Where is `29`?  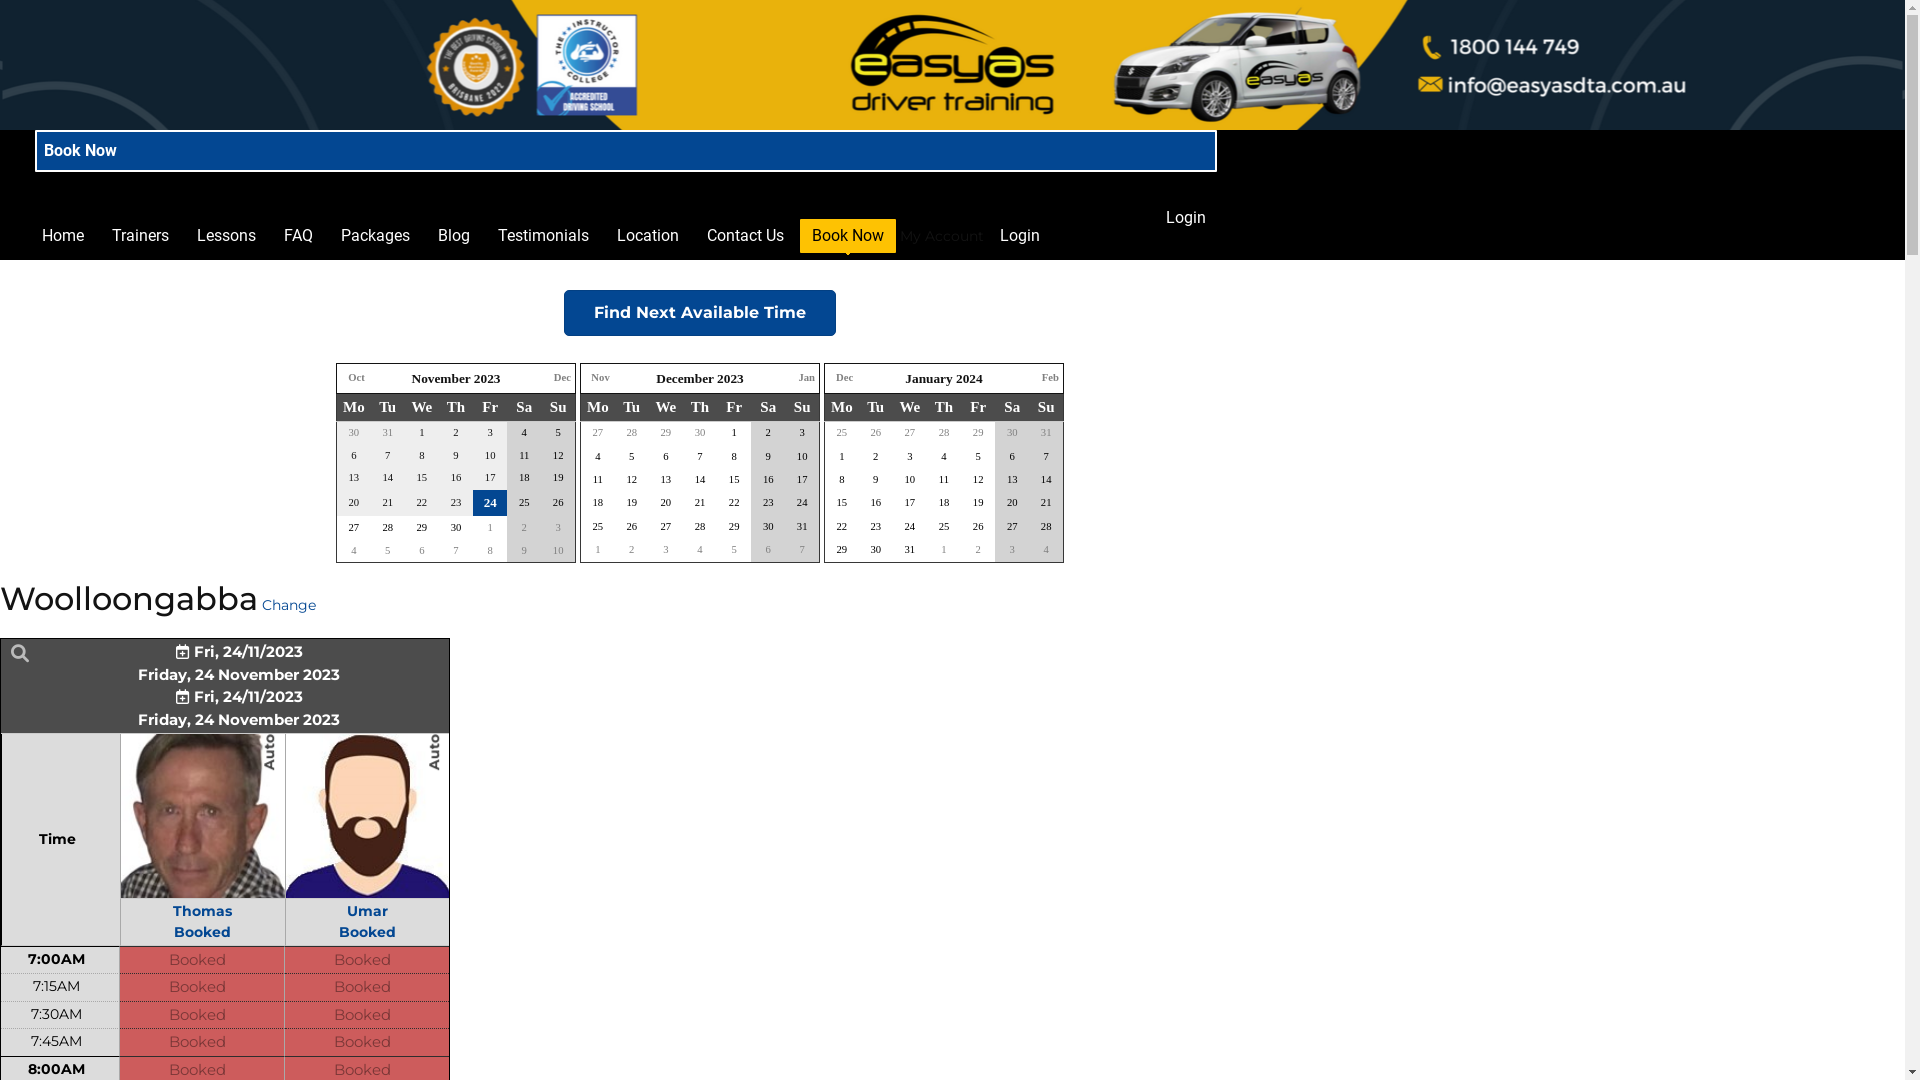 29 is located at coordinates (734, 526).